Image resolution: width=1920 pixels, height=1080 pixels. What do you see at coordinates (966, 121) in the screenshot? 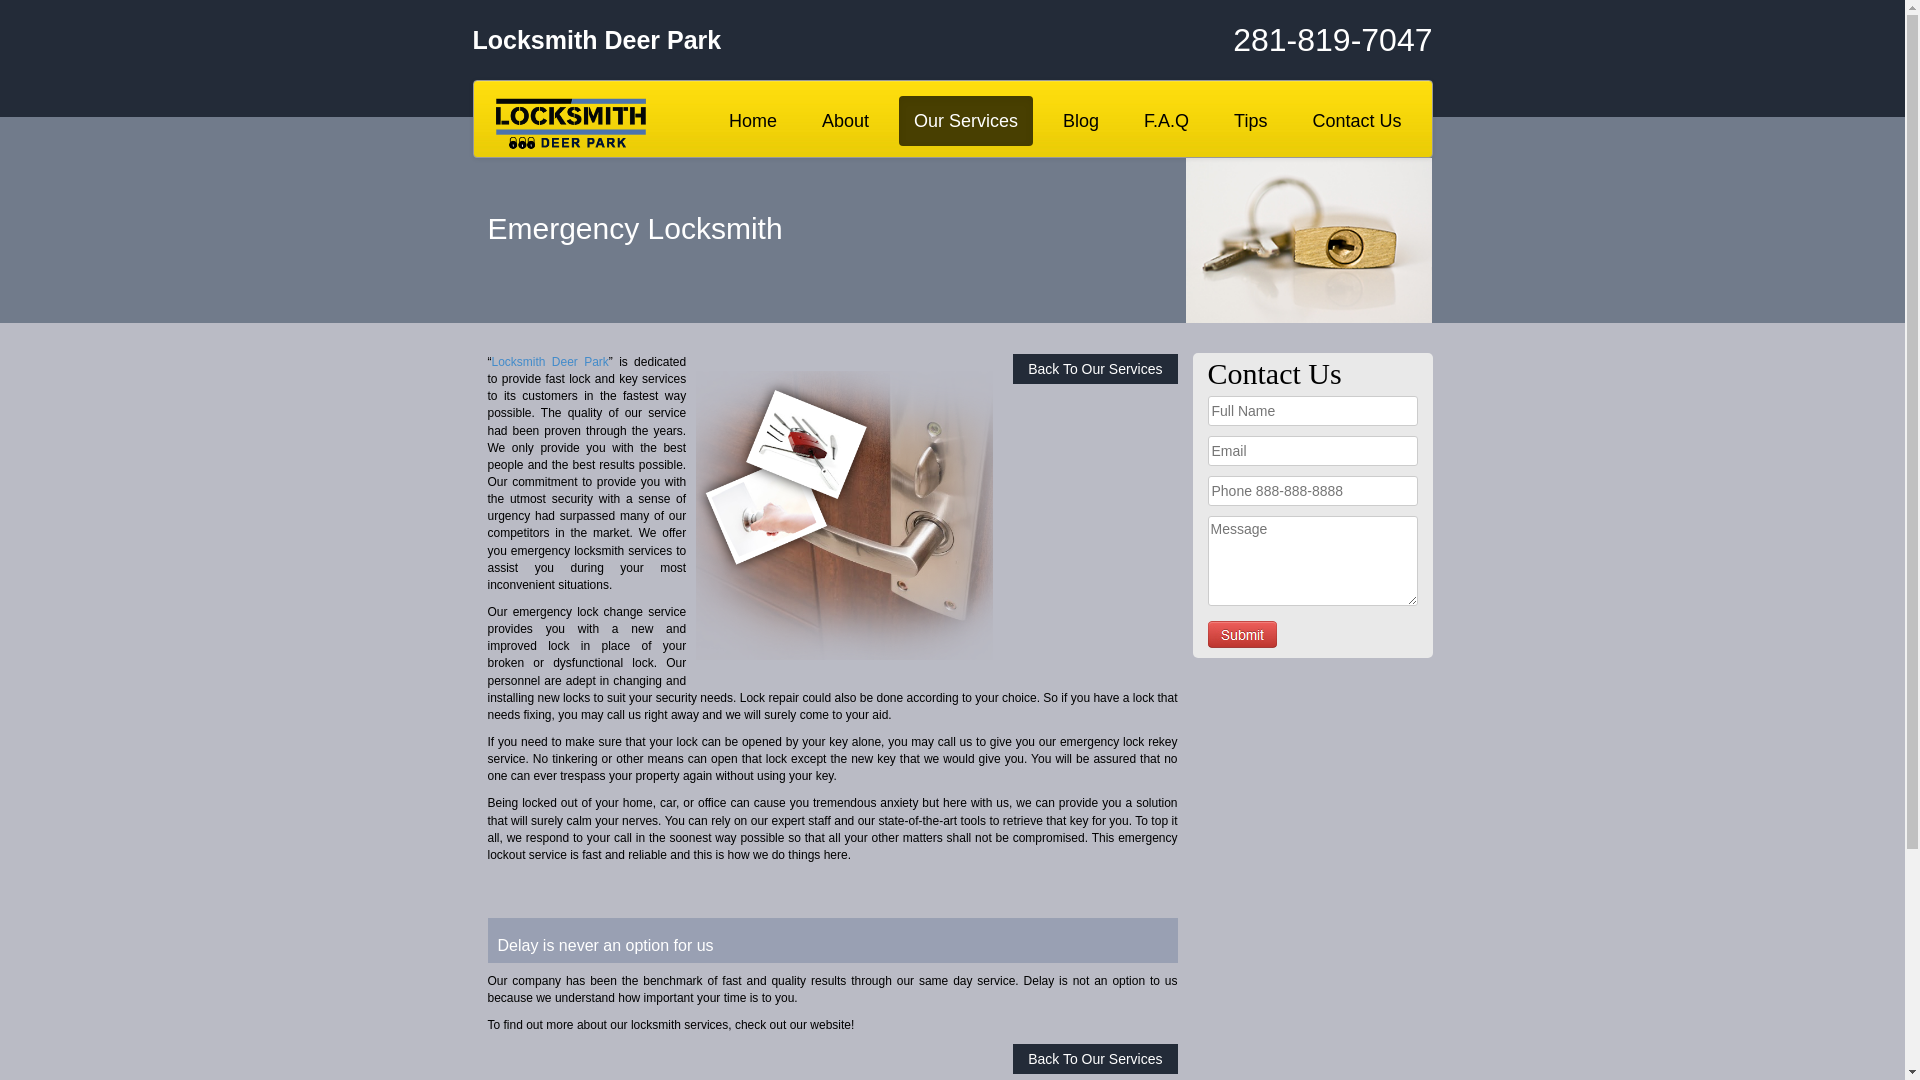
I see `Our Services` at bounding box center [966, 121].